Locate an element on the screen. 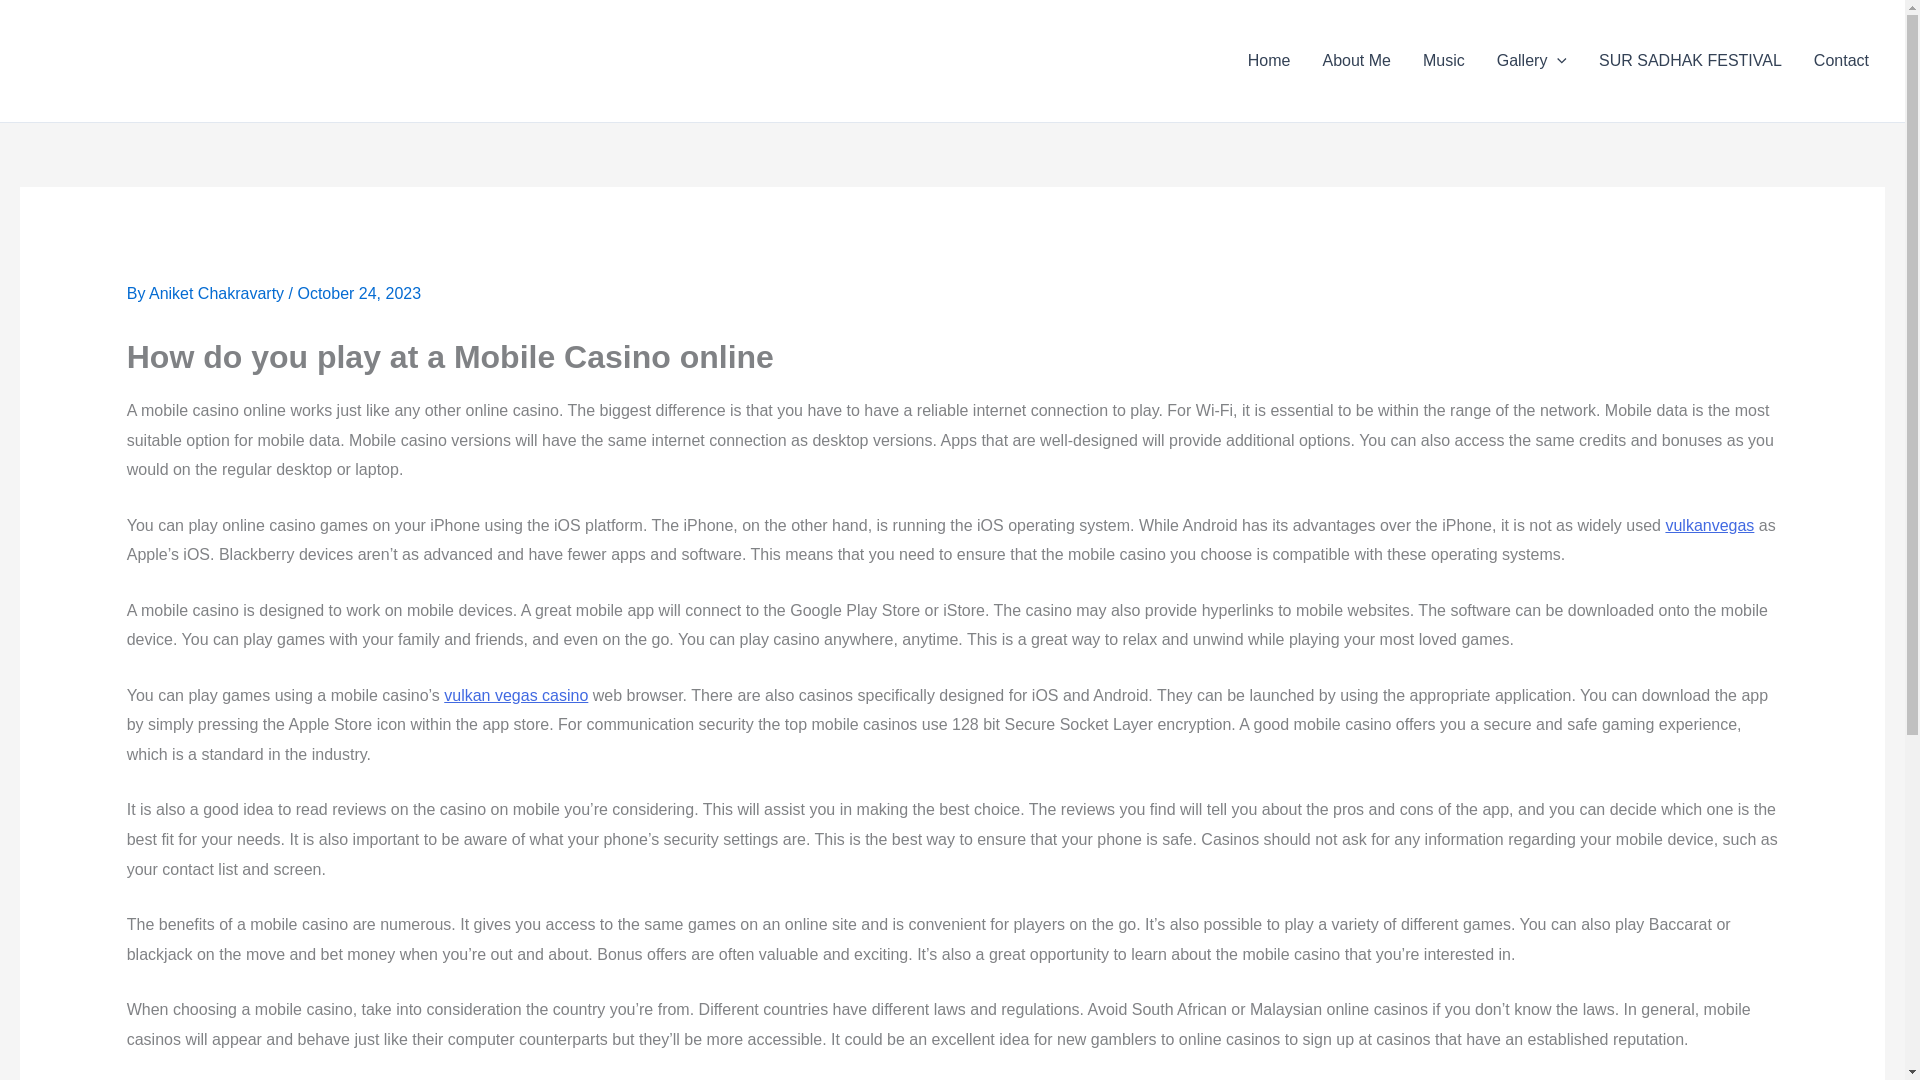 Image resolution: width=1920 pixels, height=1080 pixels. SUR SADHAK FESTIVAL is located at coordinates (1690, 60).